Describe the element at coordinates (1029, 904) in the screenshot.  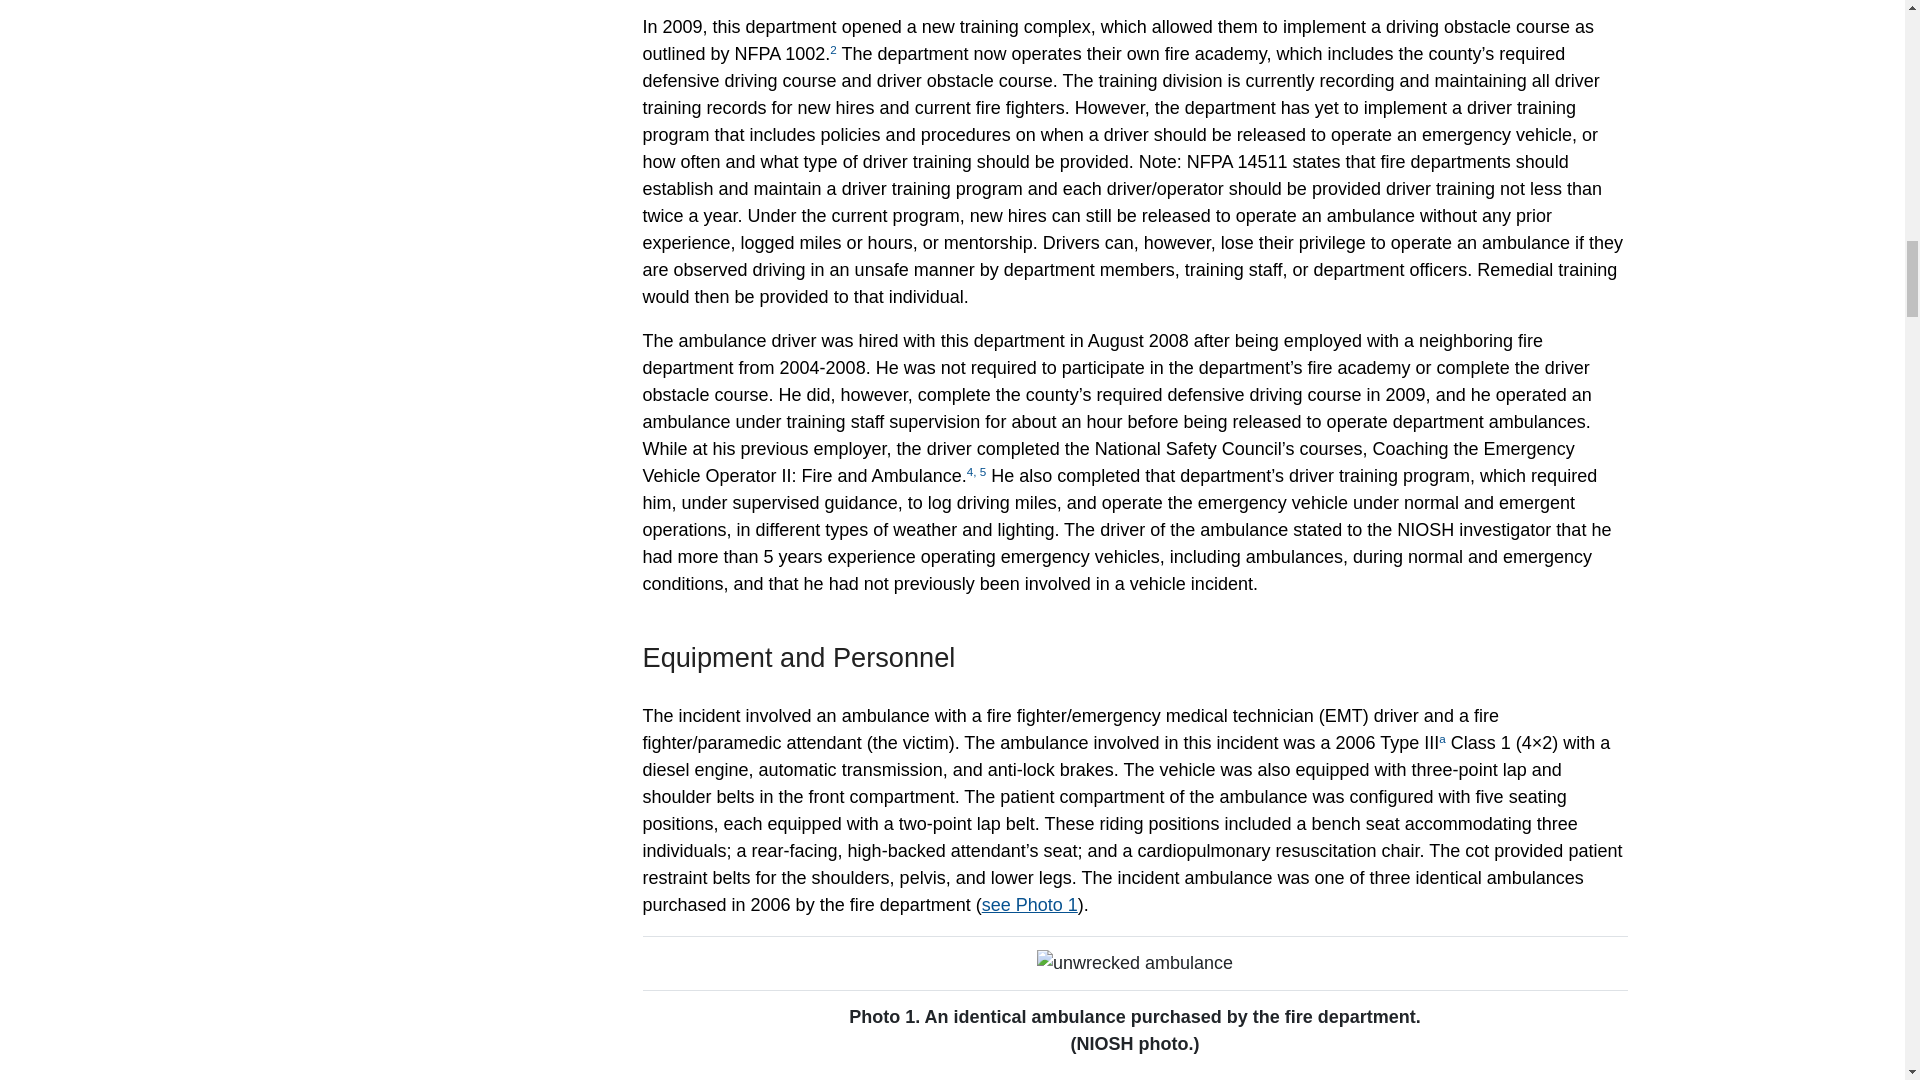
I see `see Photo 1` at that location.